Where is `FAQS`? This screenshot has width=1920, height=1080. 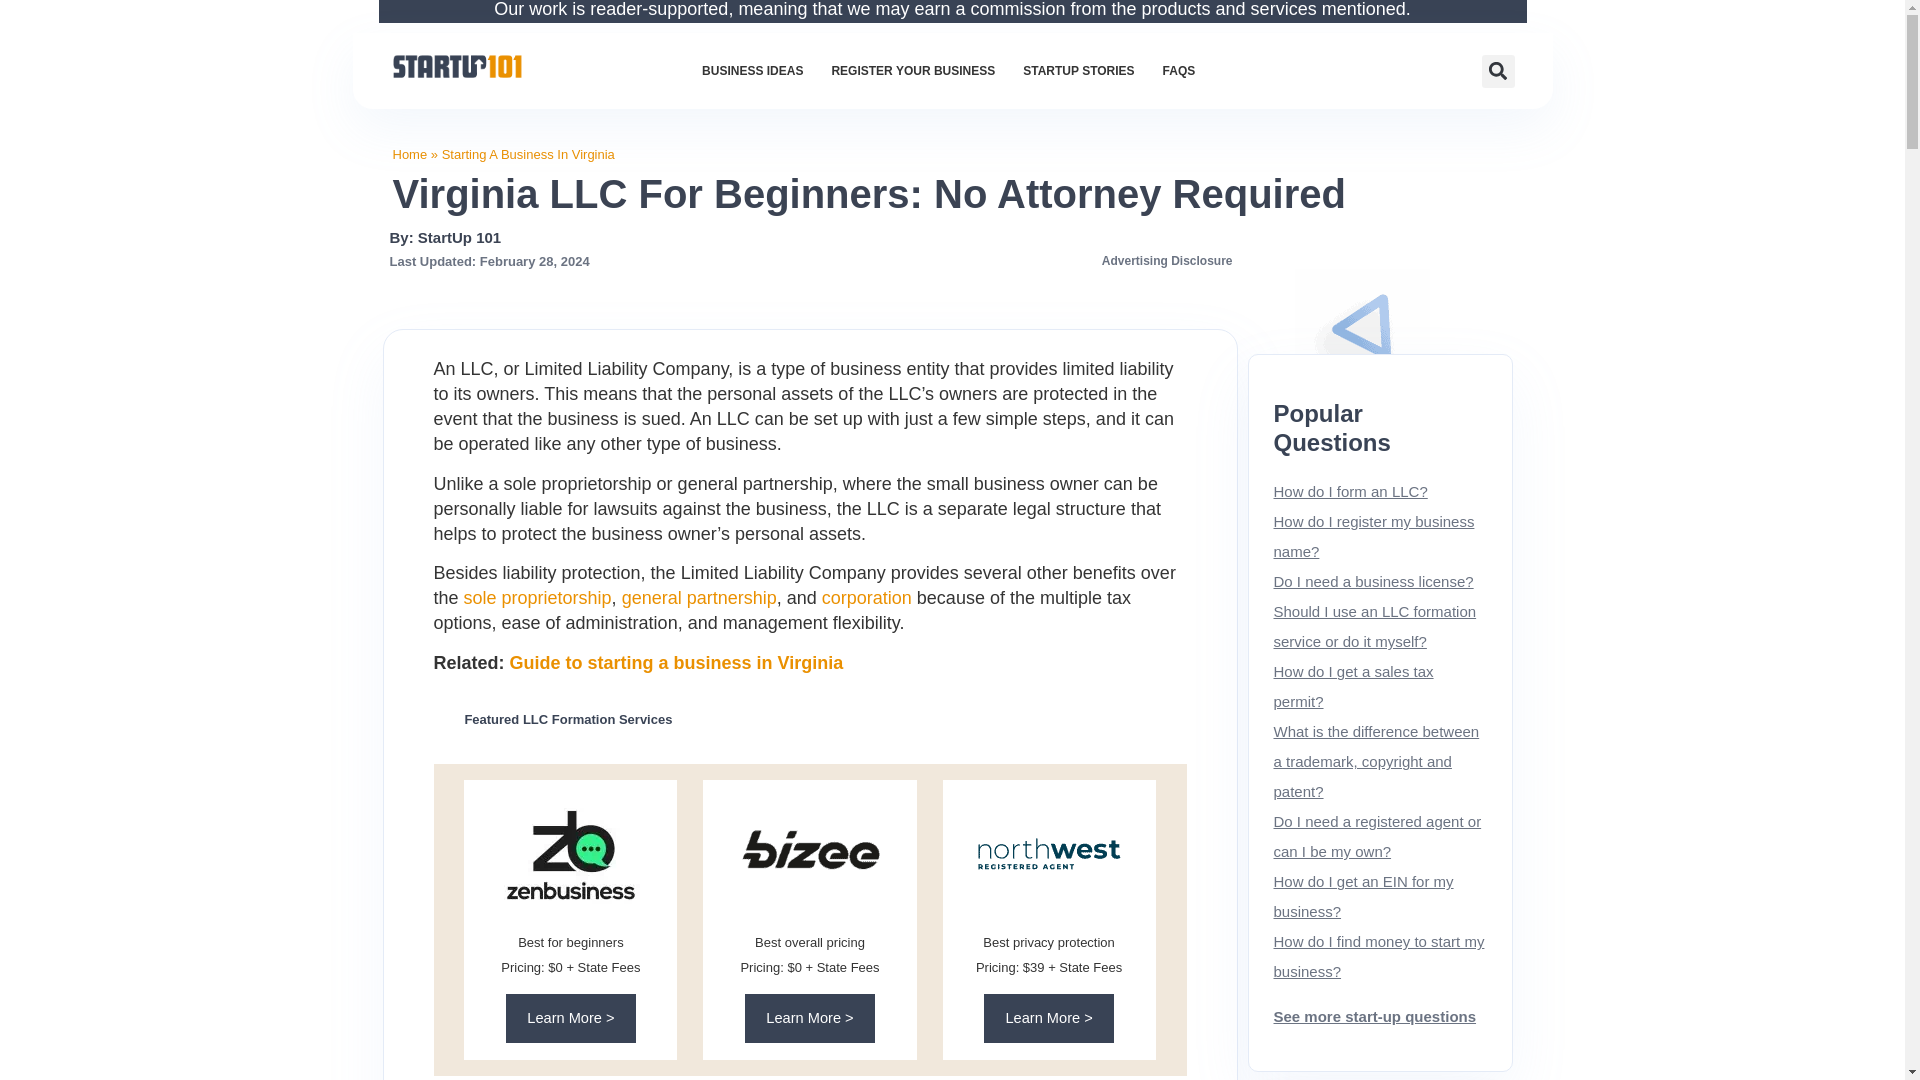 FAQS is located at coordinates (1178, 70).